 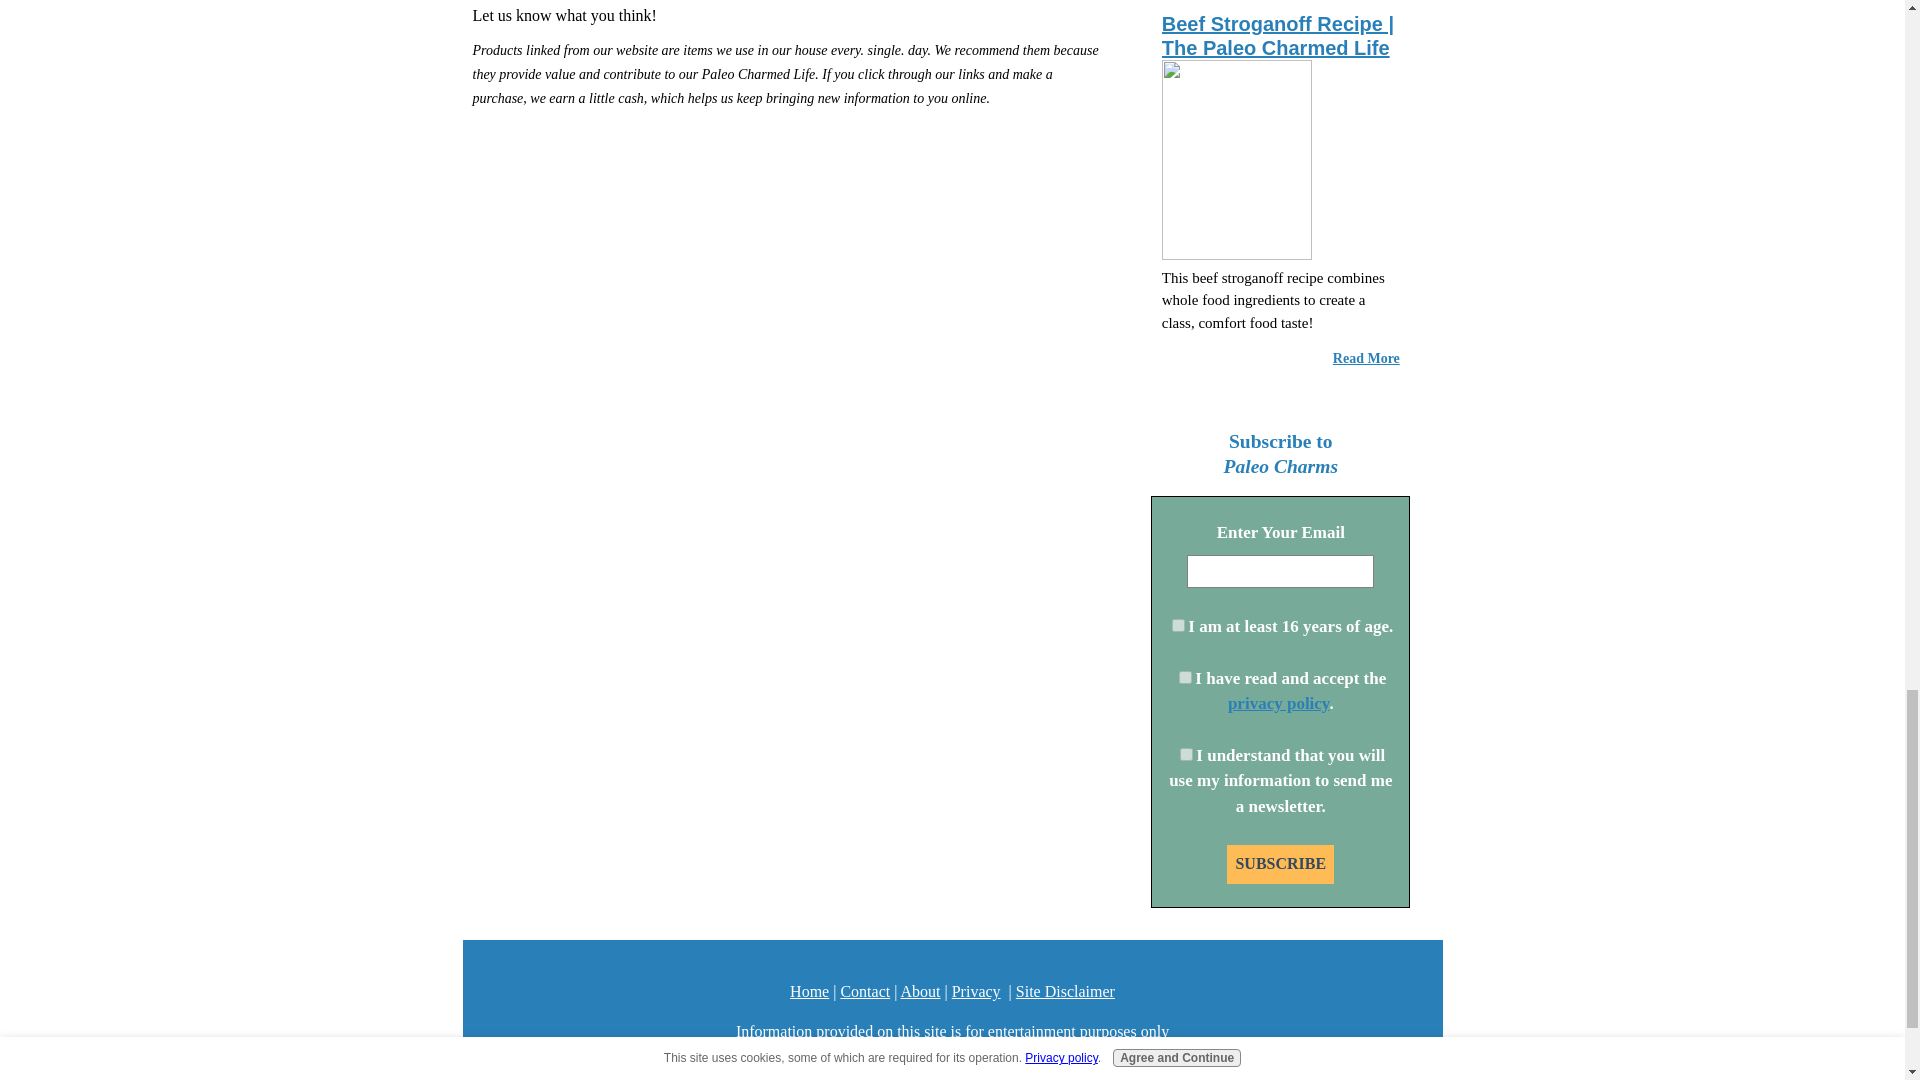 What do you see at coordinates (1065, 991) in the screenshot?
I see `Site Disclaimer` at bounding box center [1065, 991].